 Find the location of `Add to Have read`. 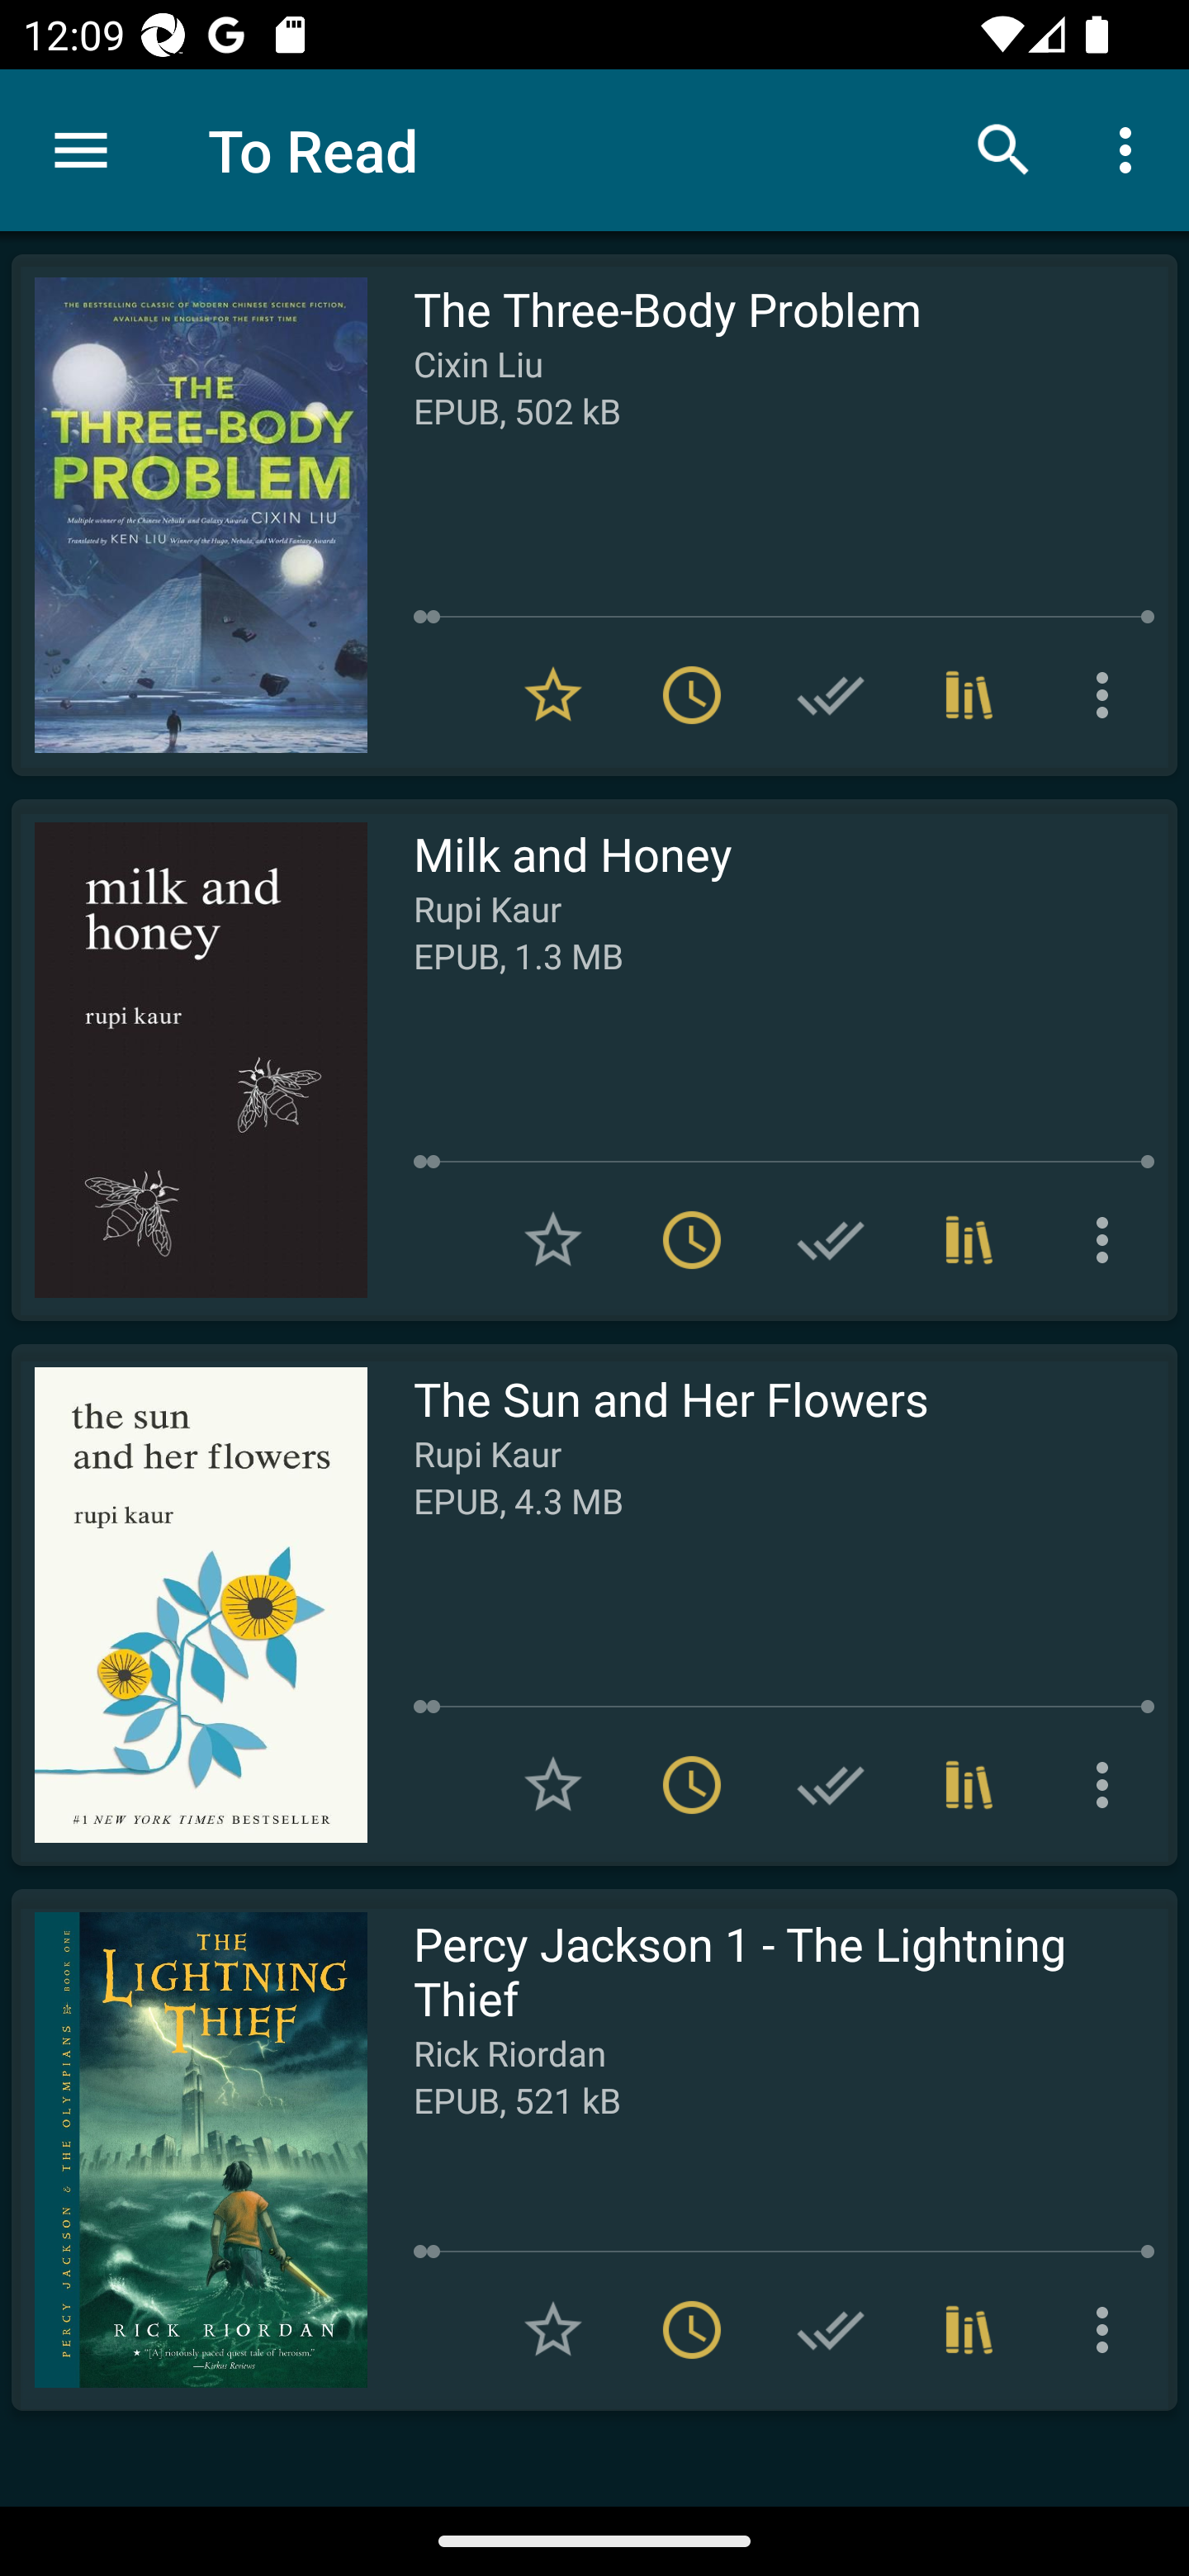

Add to Have read is located at coordinates (831, 695).